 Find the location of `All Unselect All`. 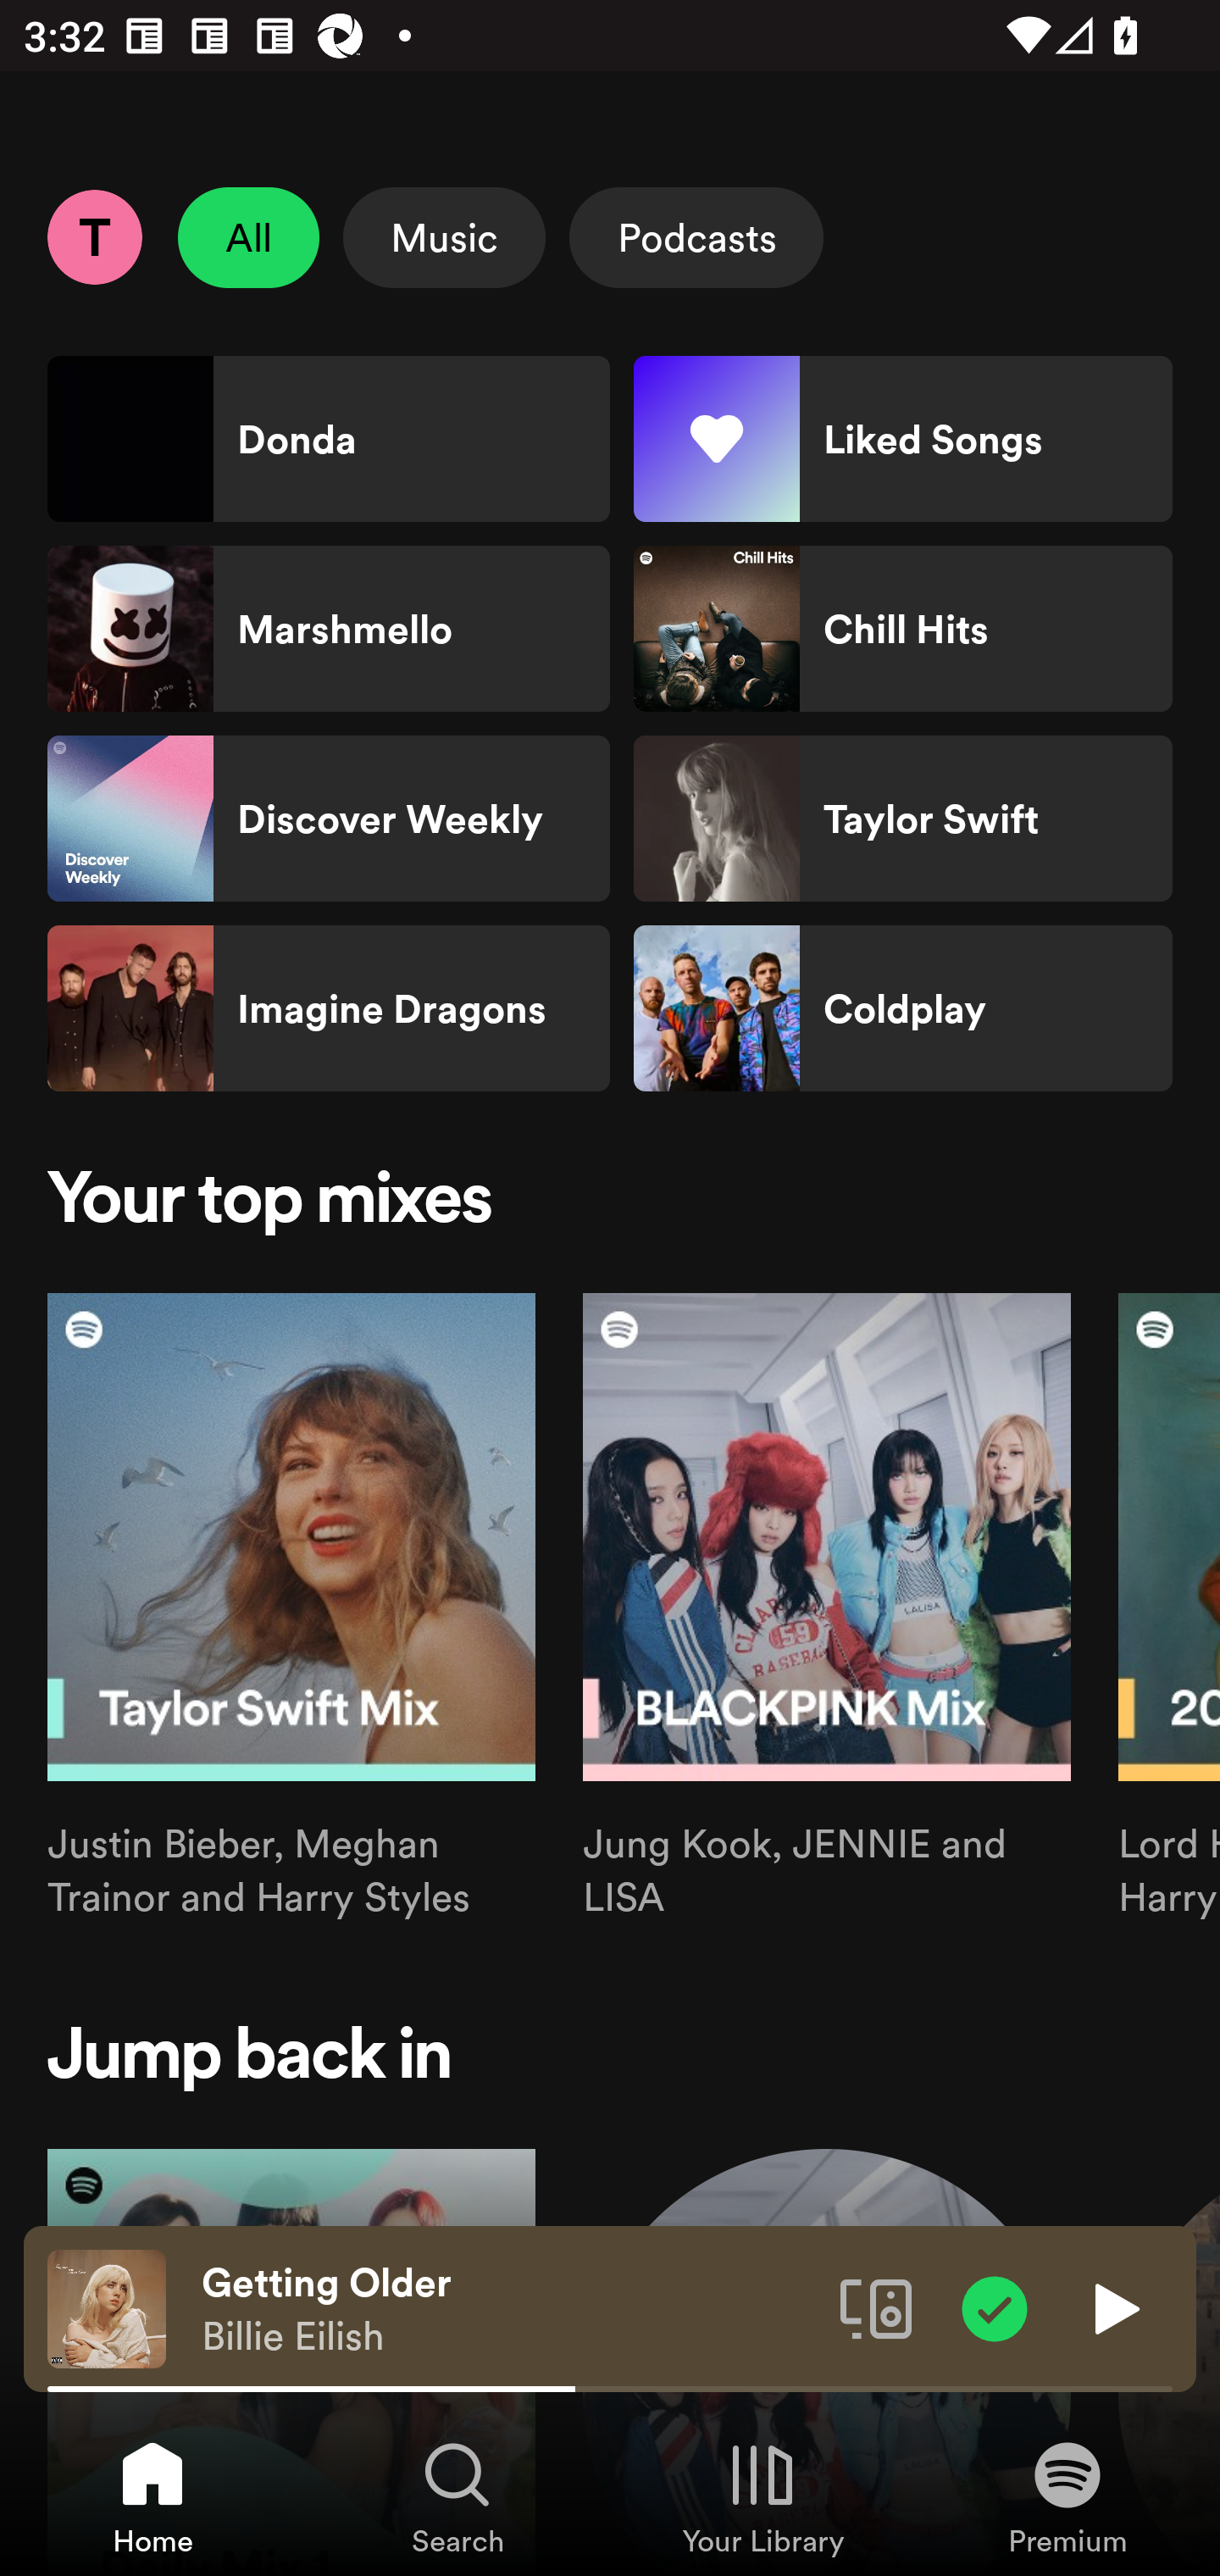

All Unselect All is located at coordinates (249, 237).